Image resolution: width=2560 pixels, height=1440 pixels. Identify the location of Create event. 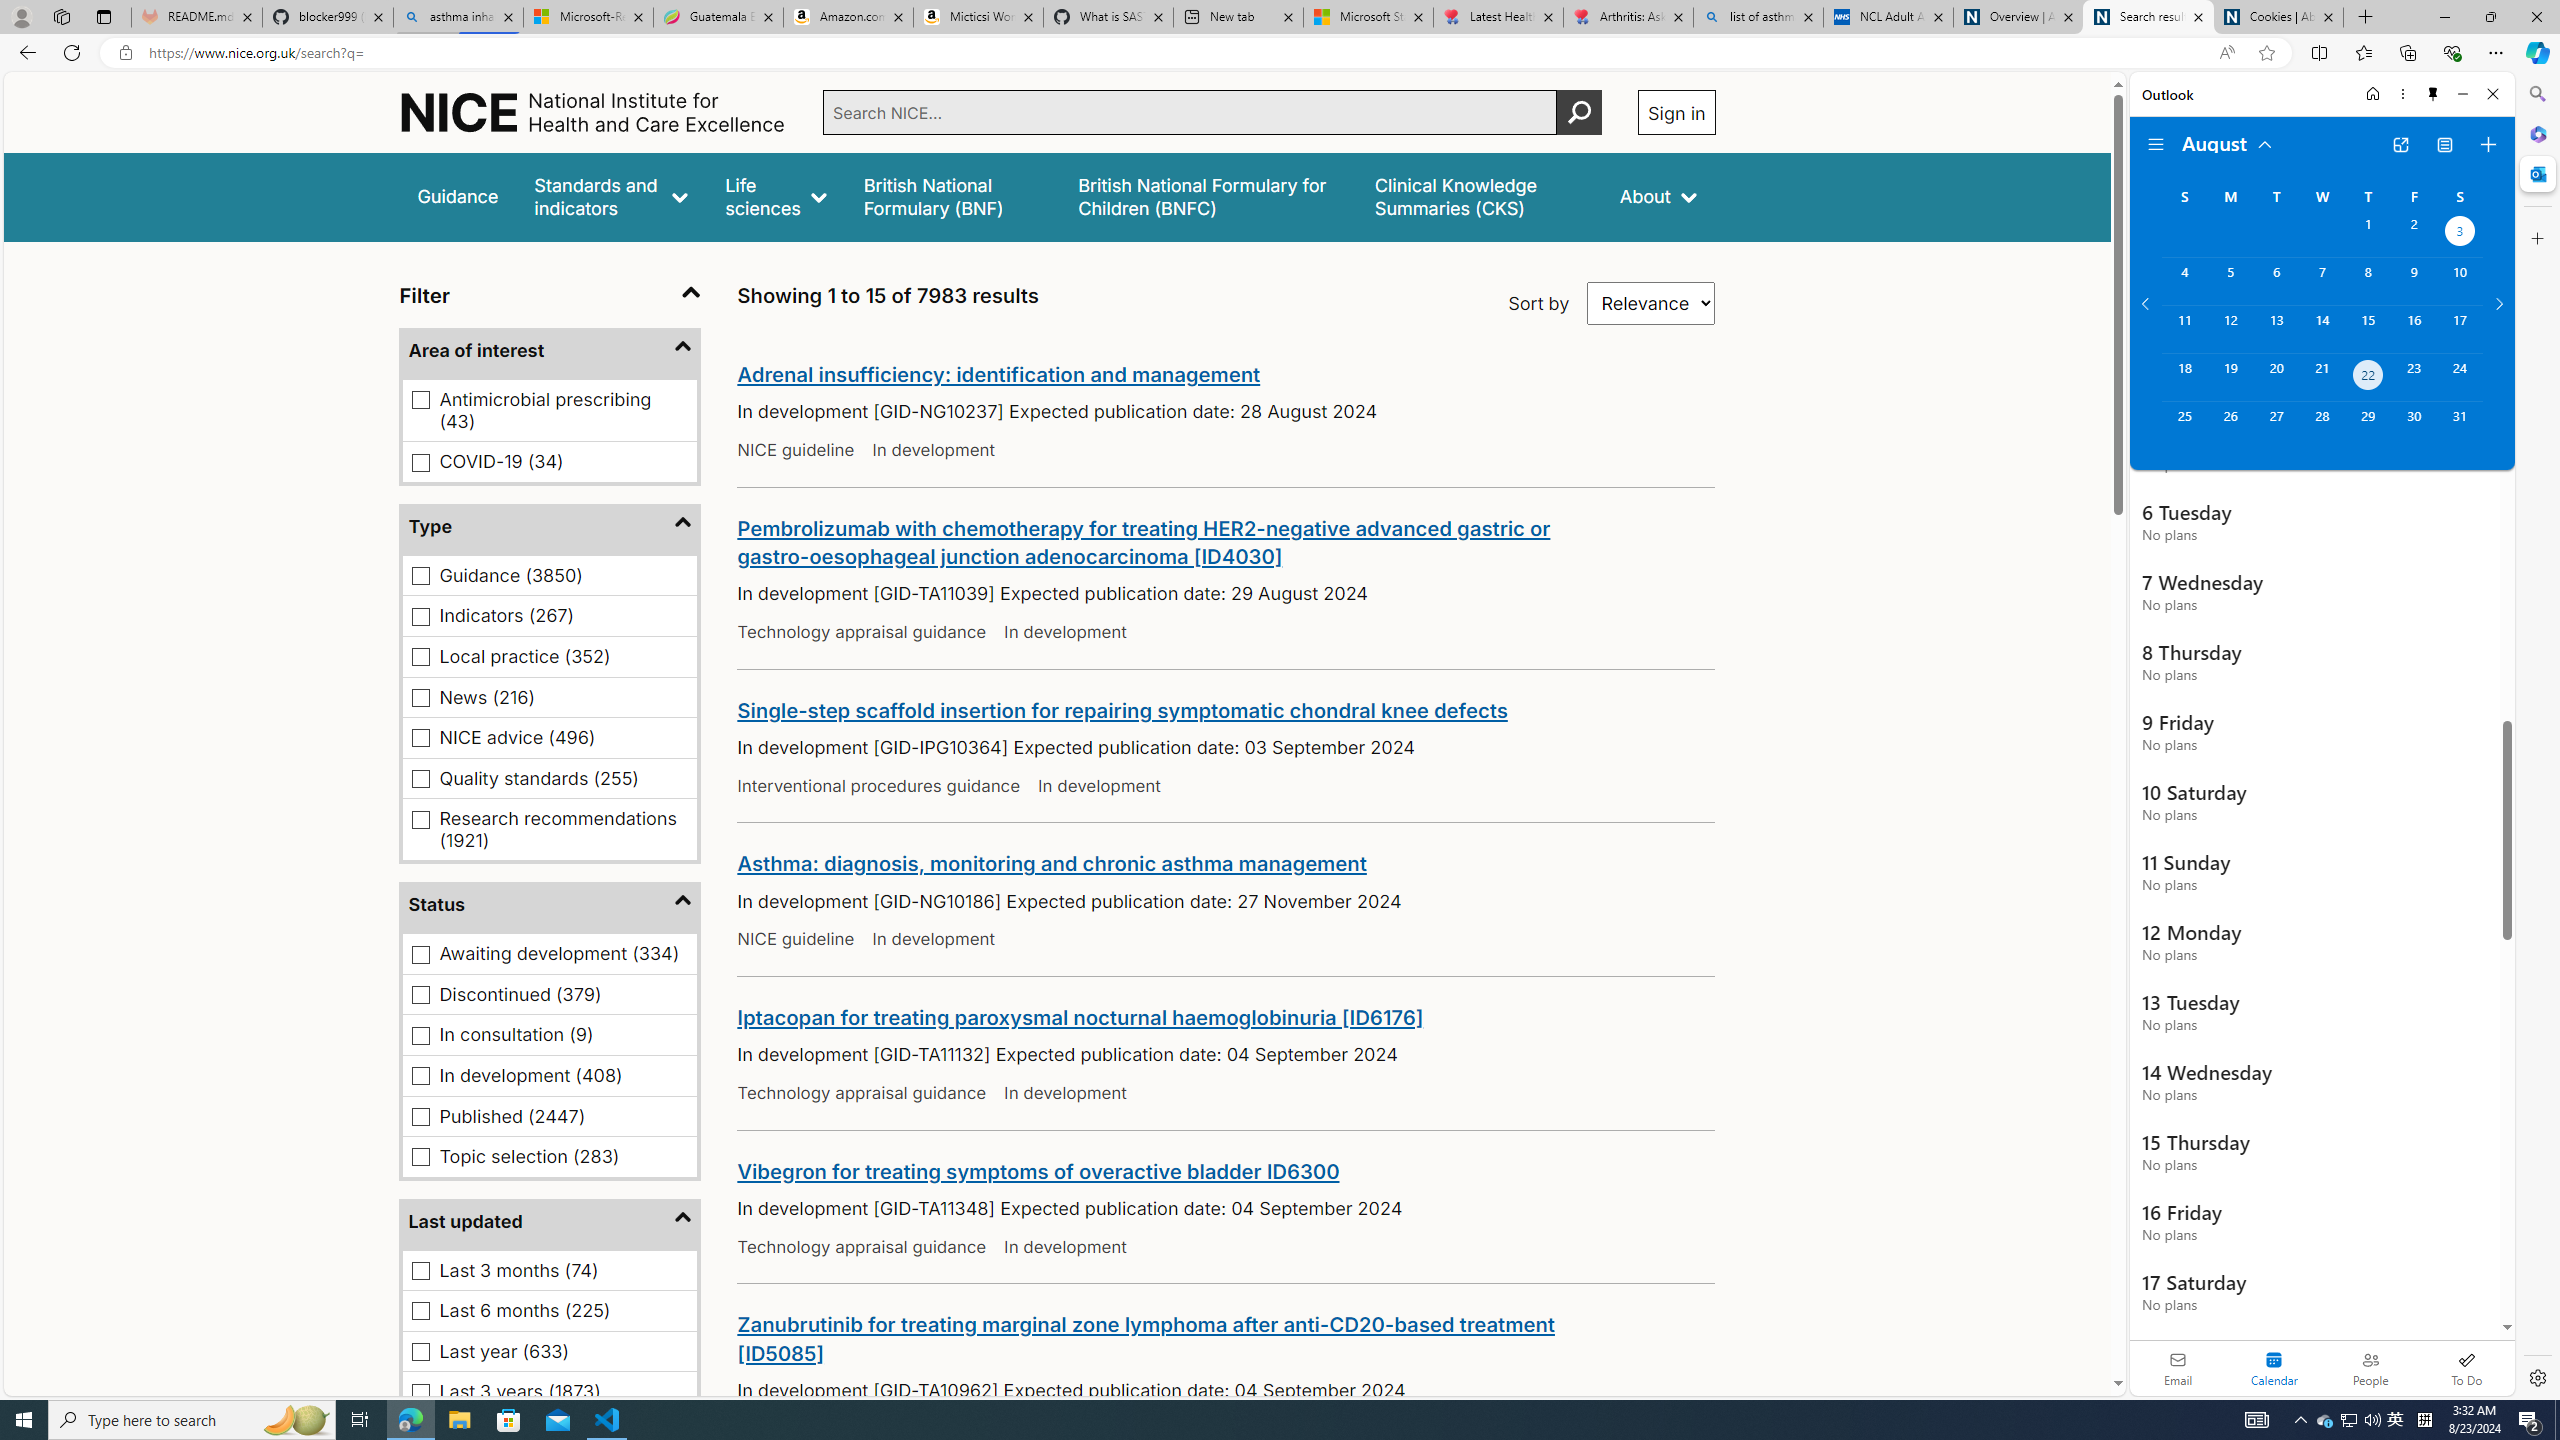
(2488, 145).